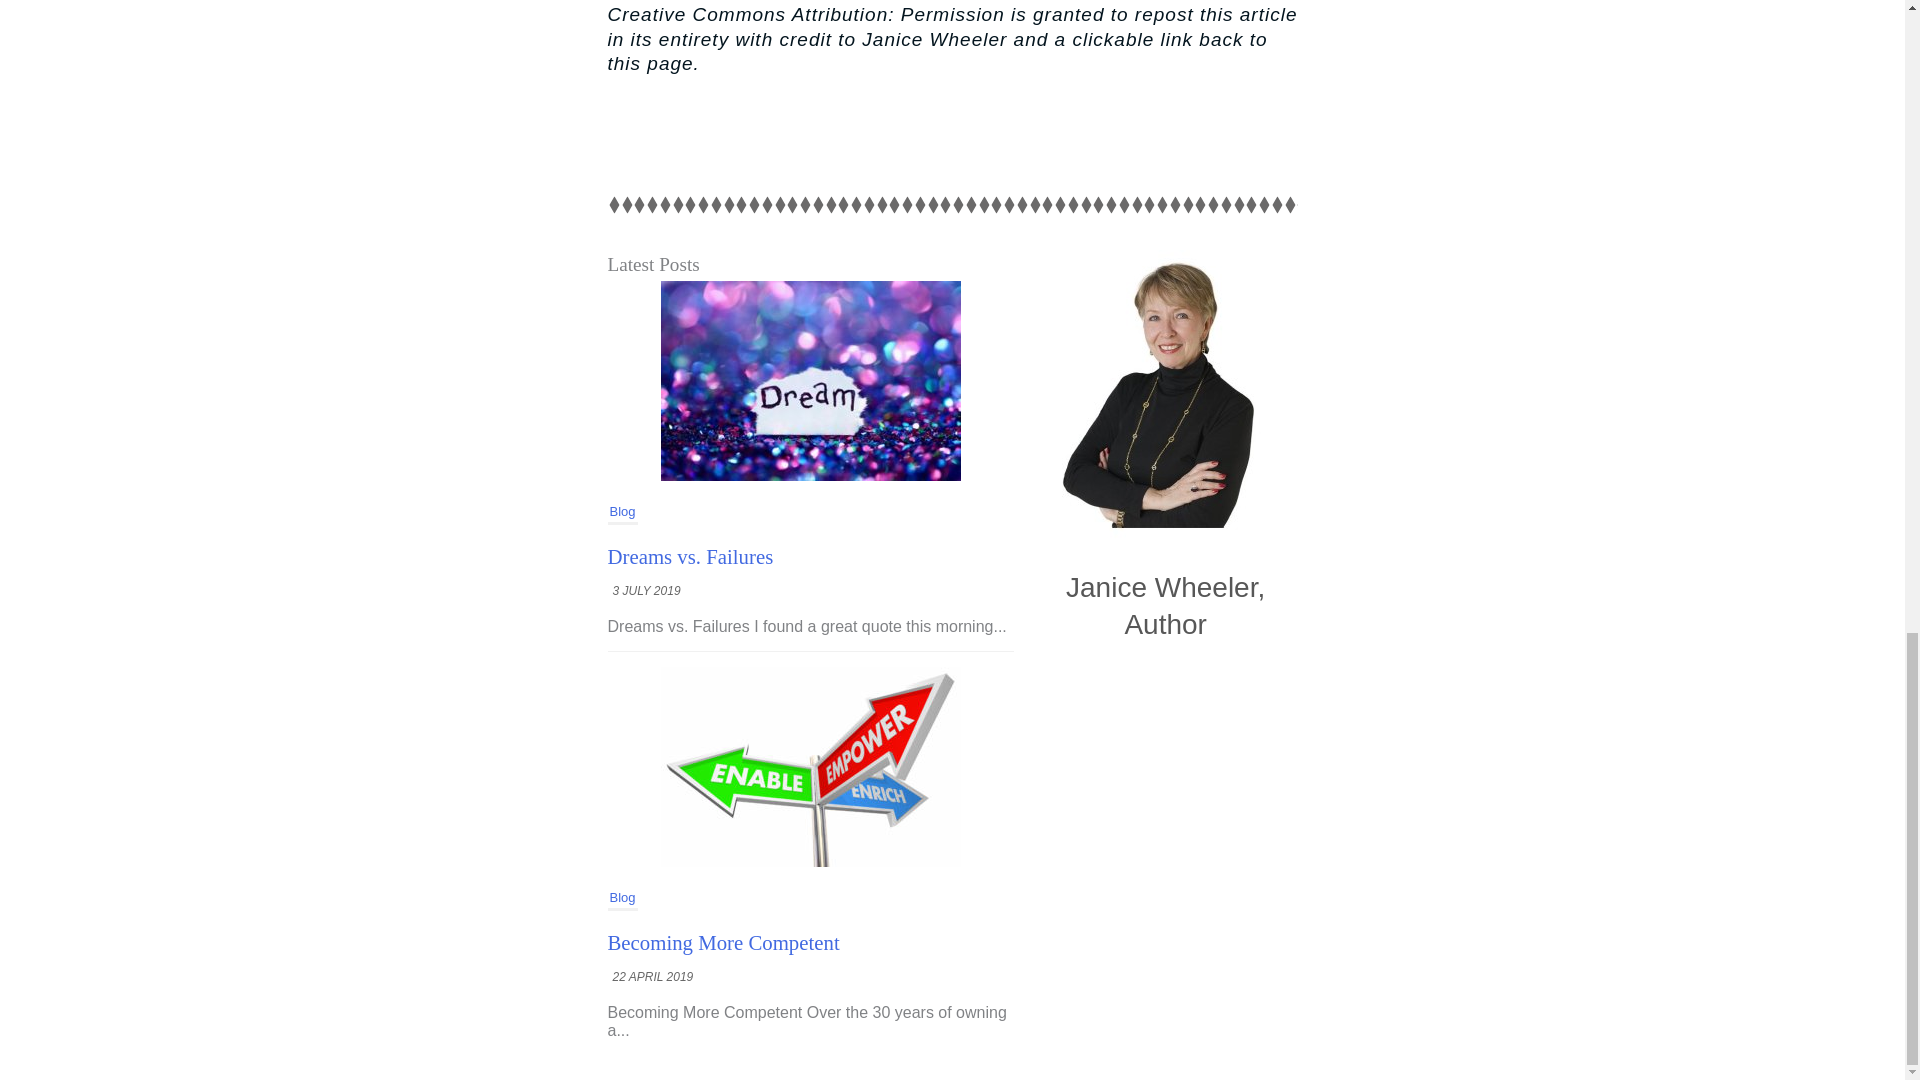  Describe the element at coordinates (622, 898) in the screenshot. I see `Blog` at that location.